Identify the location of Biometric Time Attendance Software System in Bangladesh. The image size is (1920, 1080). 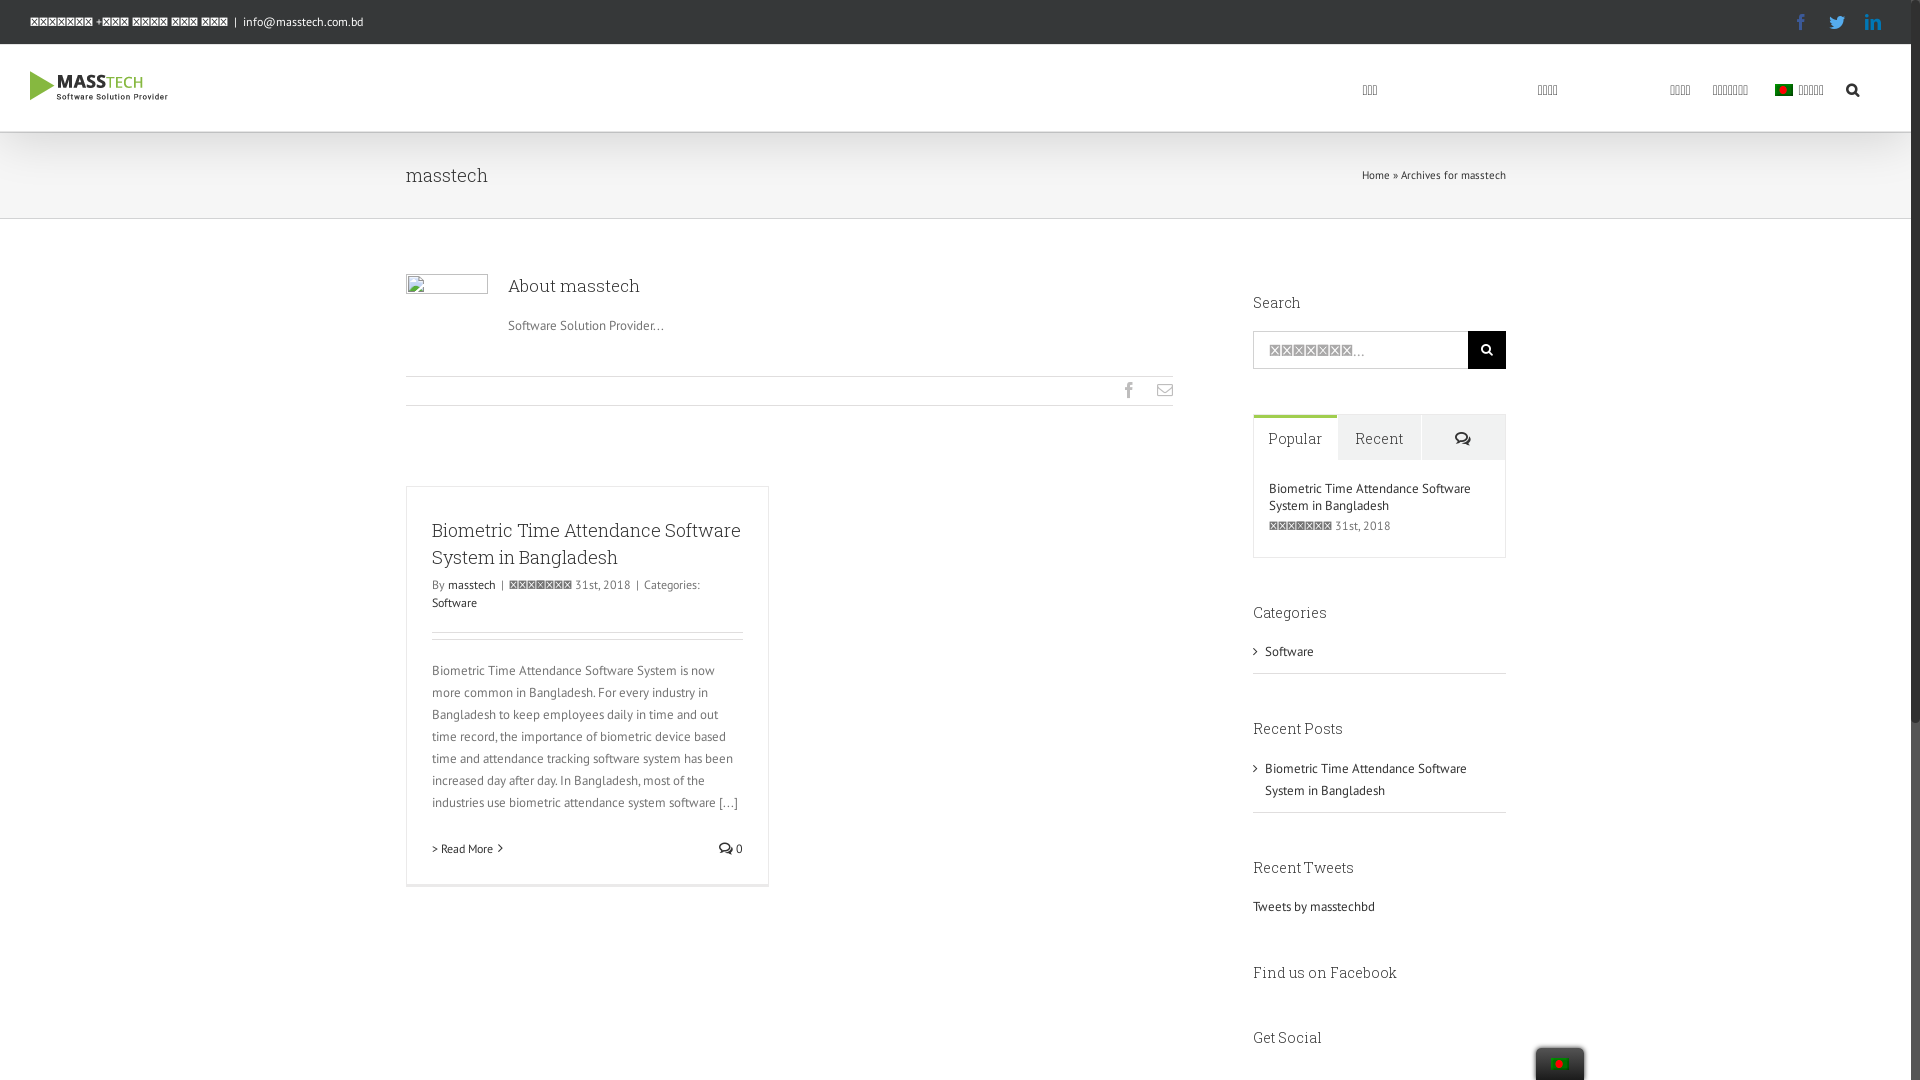
(586, 544).